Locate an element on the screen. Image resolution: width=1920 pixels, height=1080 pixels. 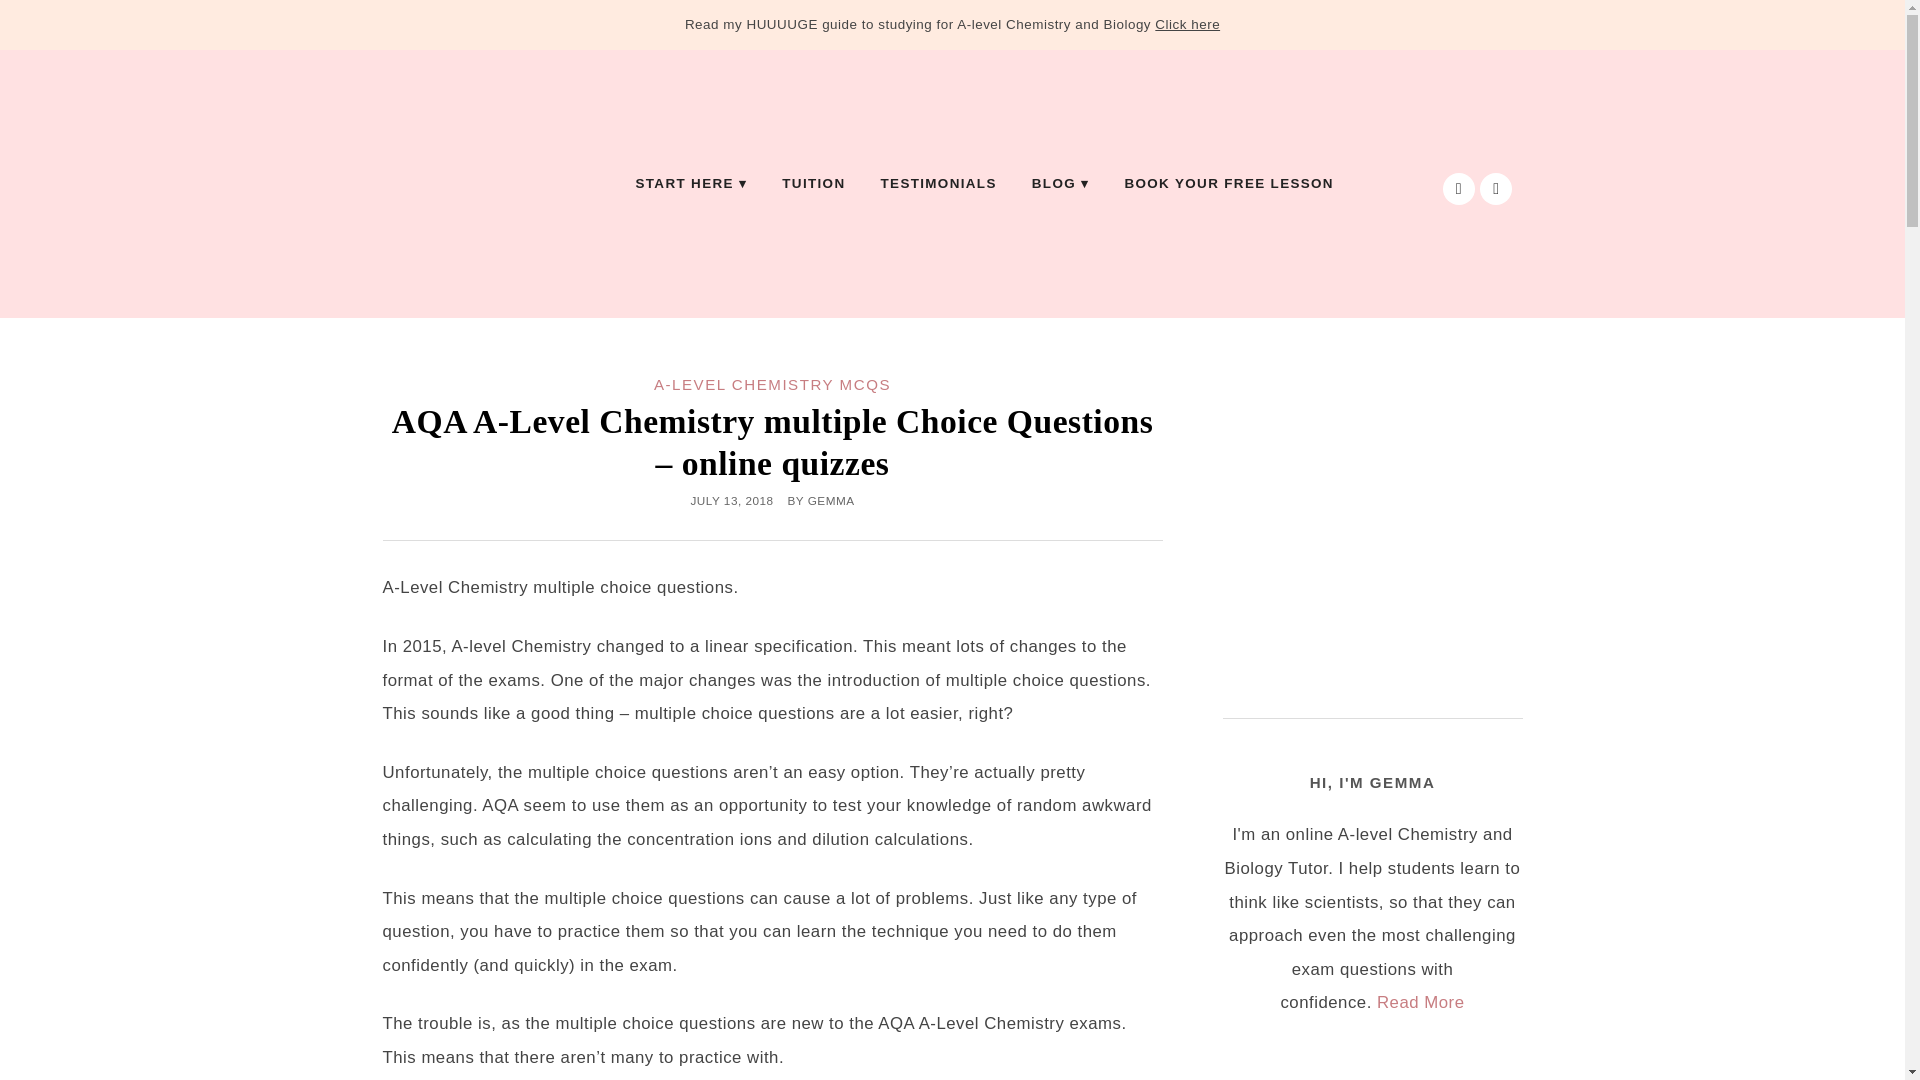
START HERE is located at coordinates (691, 184).